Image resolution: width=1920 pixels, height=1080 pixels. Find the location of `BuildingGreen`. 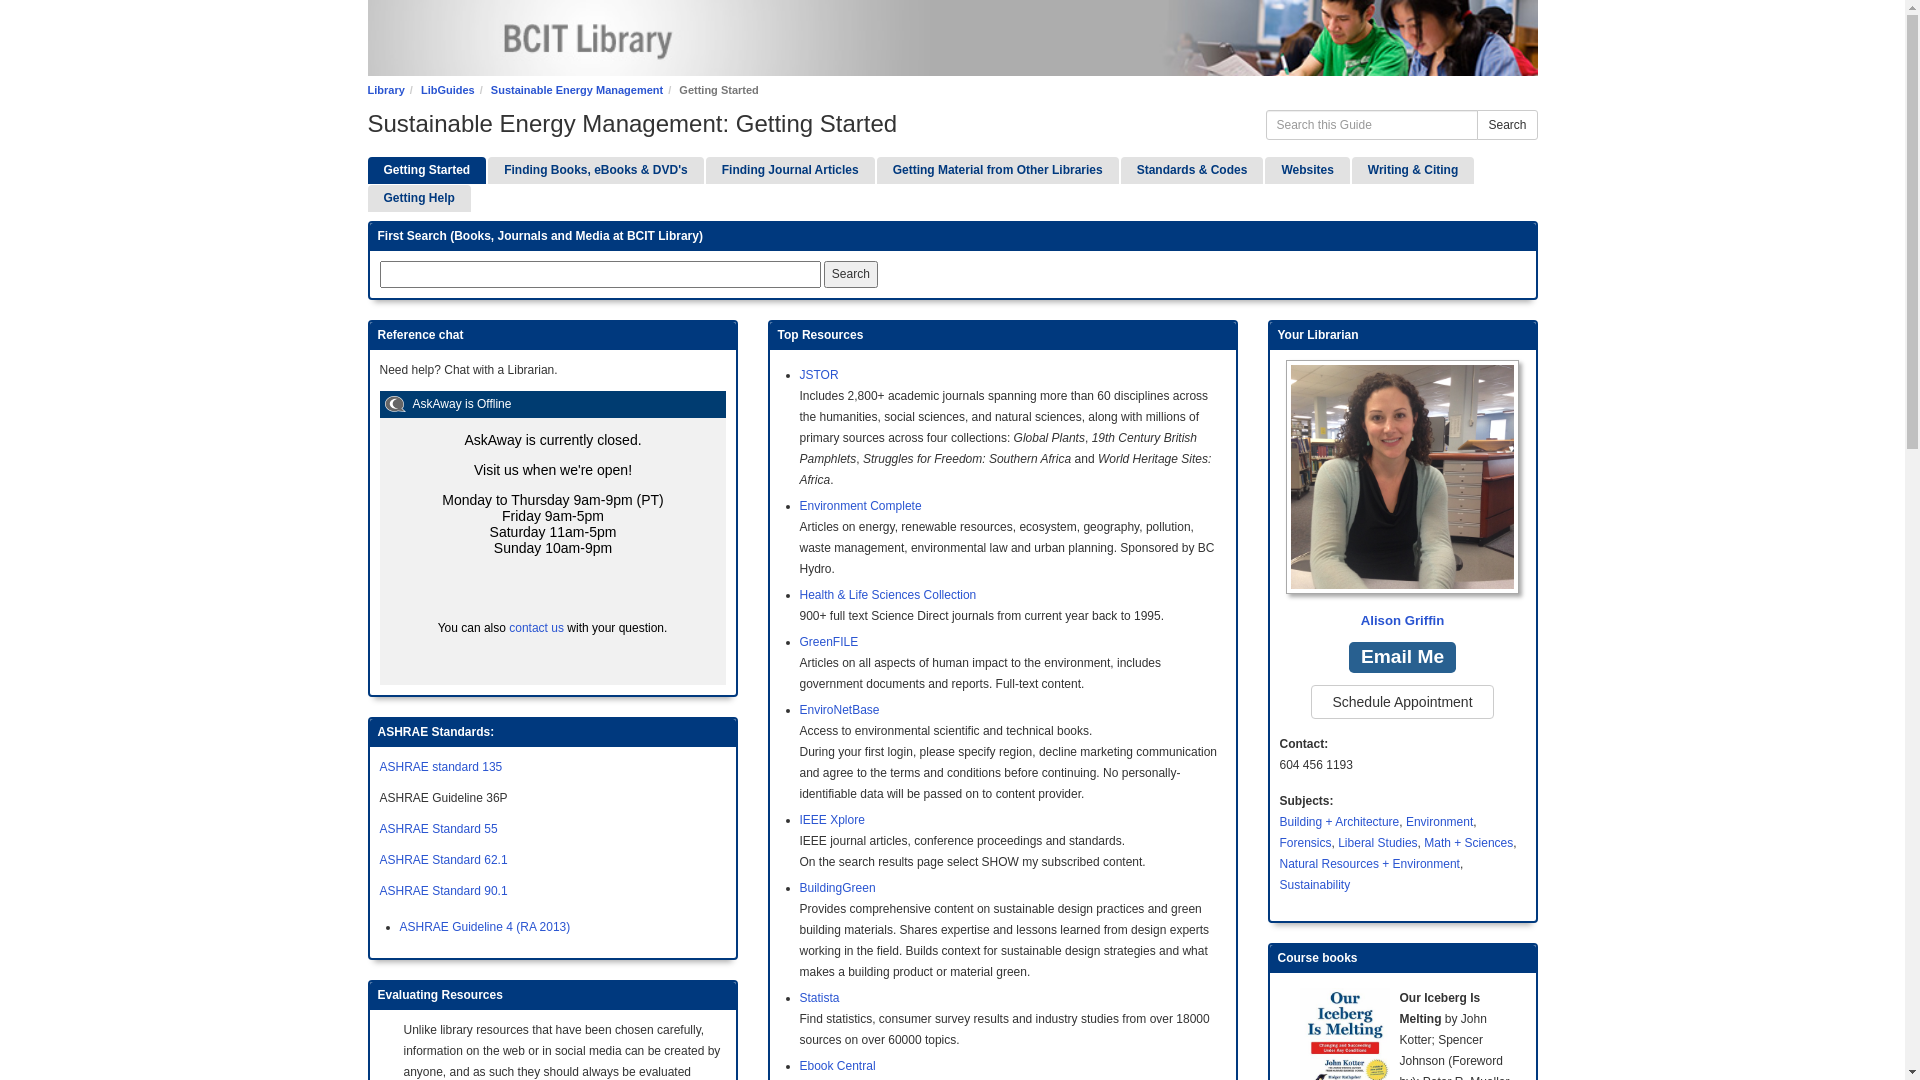

BuildingGreen is located at coordinates (838, 888).